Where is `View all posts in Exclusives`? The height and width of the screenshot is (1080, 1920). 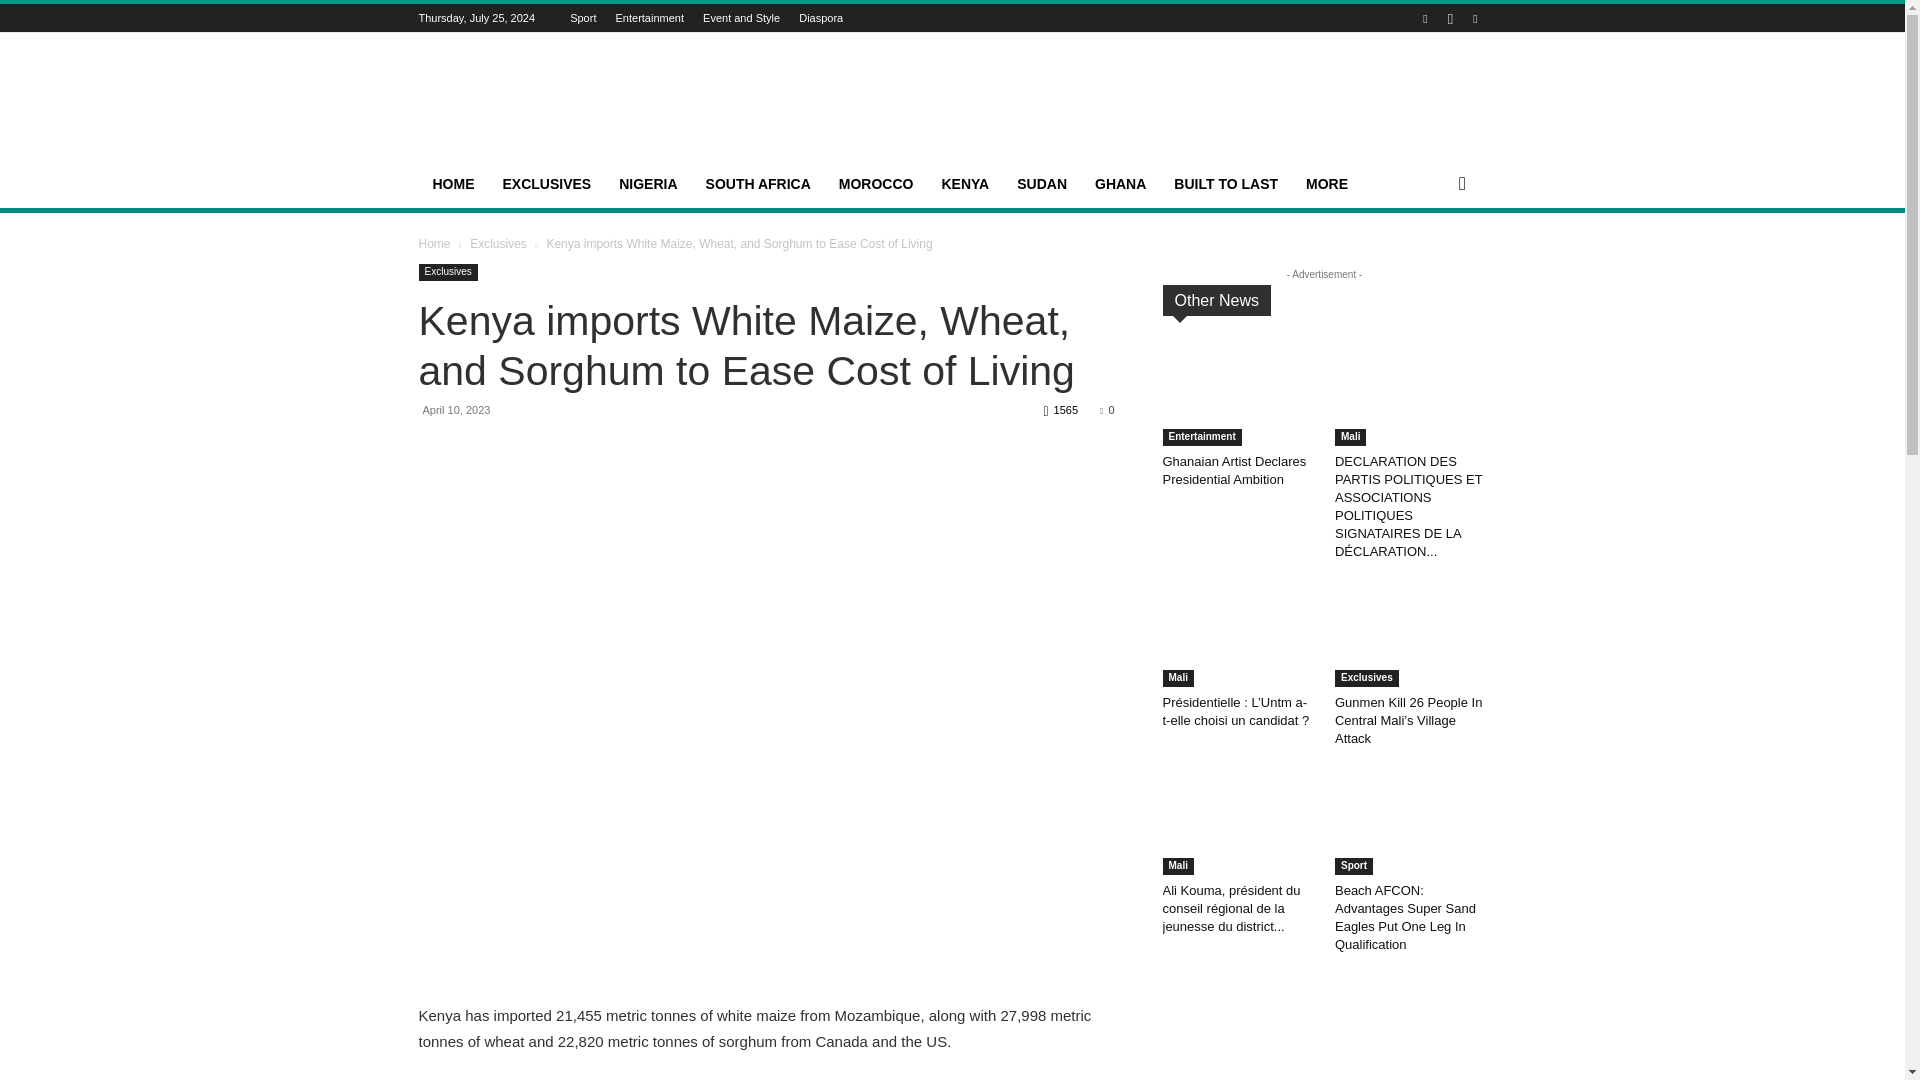 View all posts in Exclusives is located at coordinates (498, 243).